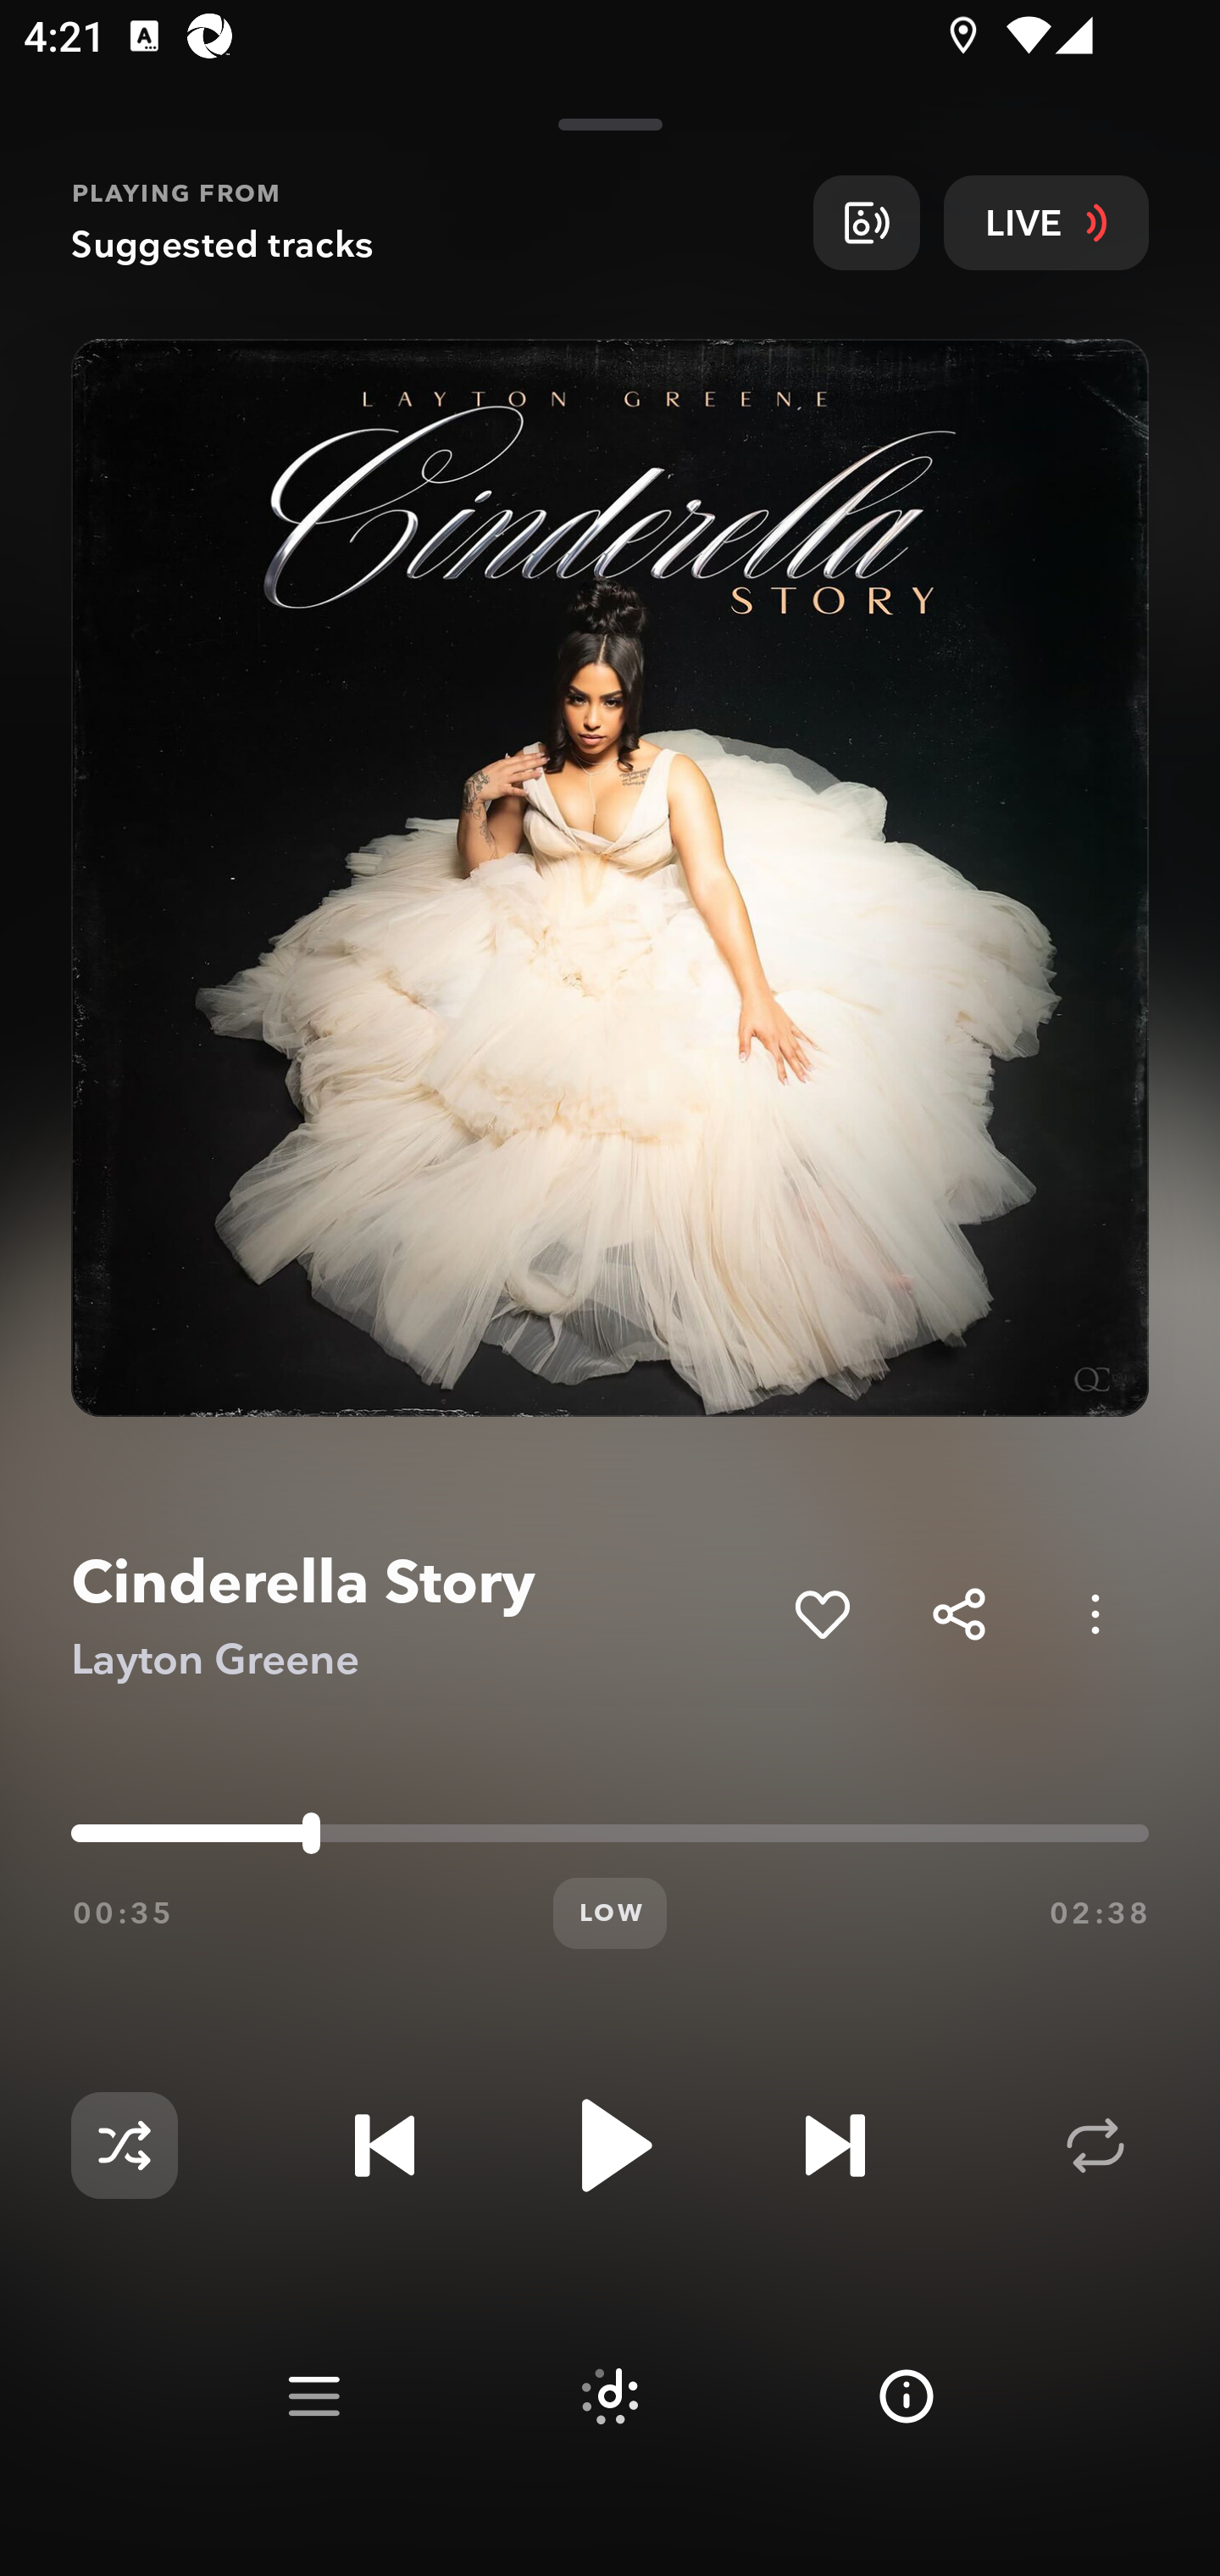  What do you see at coordinates (385, 2146) in the screenshot?
I see `Previous` at bounding box center [385, 2146].